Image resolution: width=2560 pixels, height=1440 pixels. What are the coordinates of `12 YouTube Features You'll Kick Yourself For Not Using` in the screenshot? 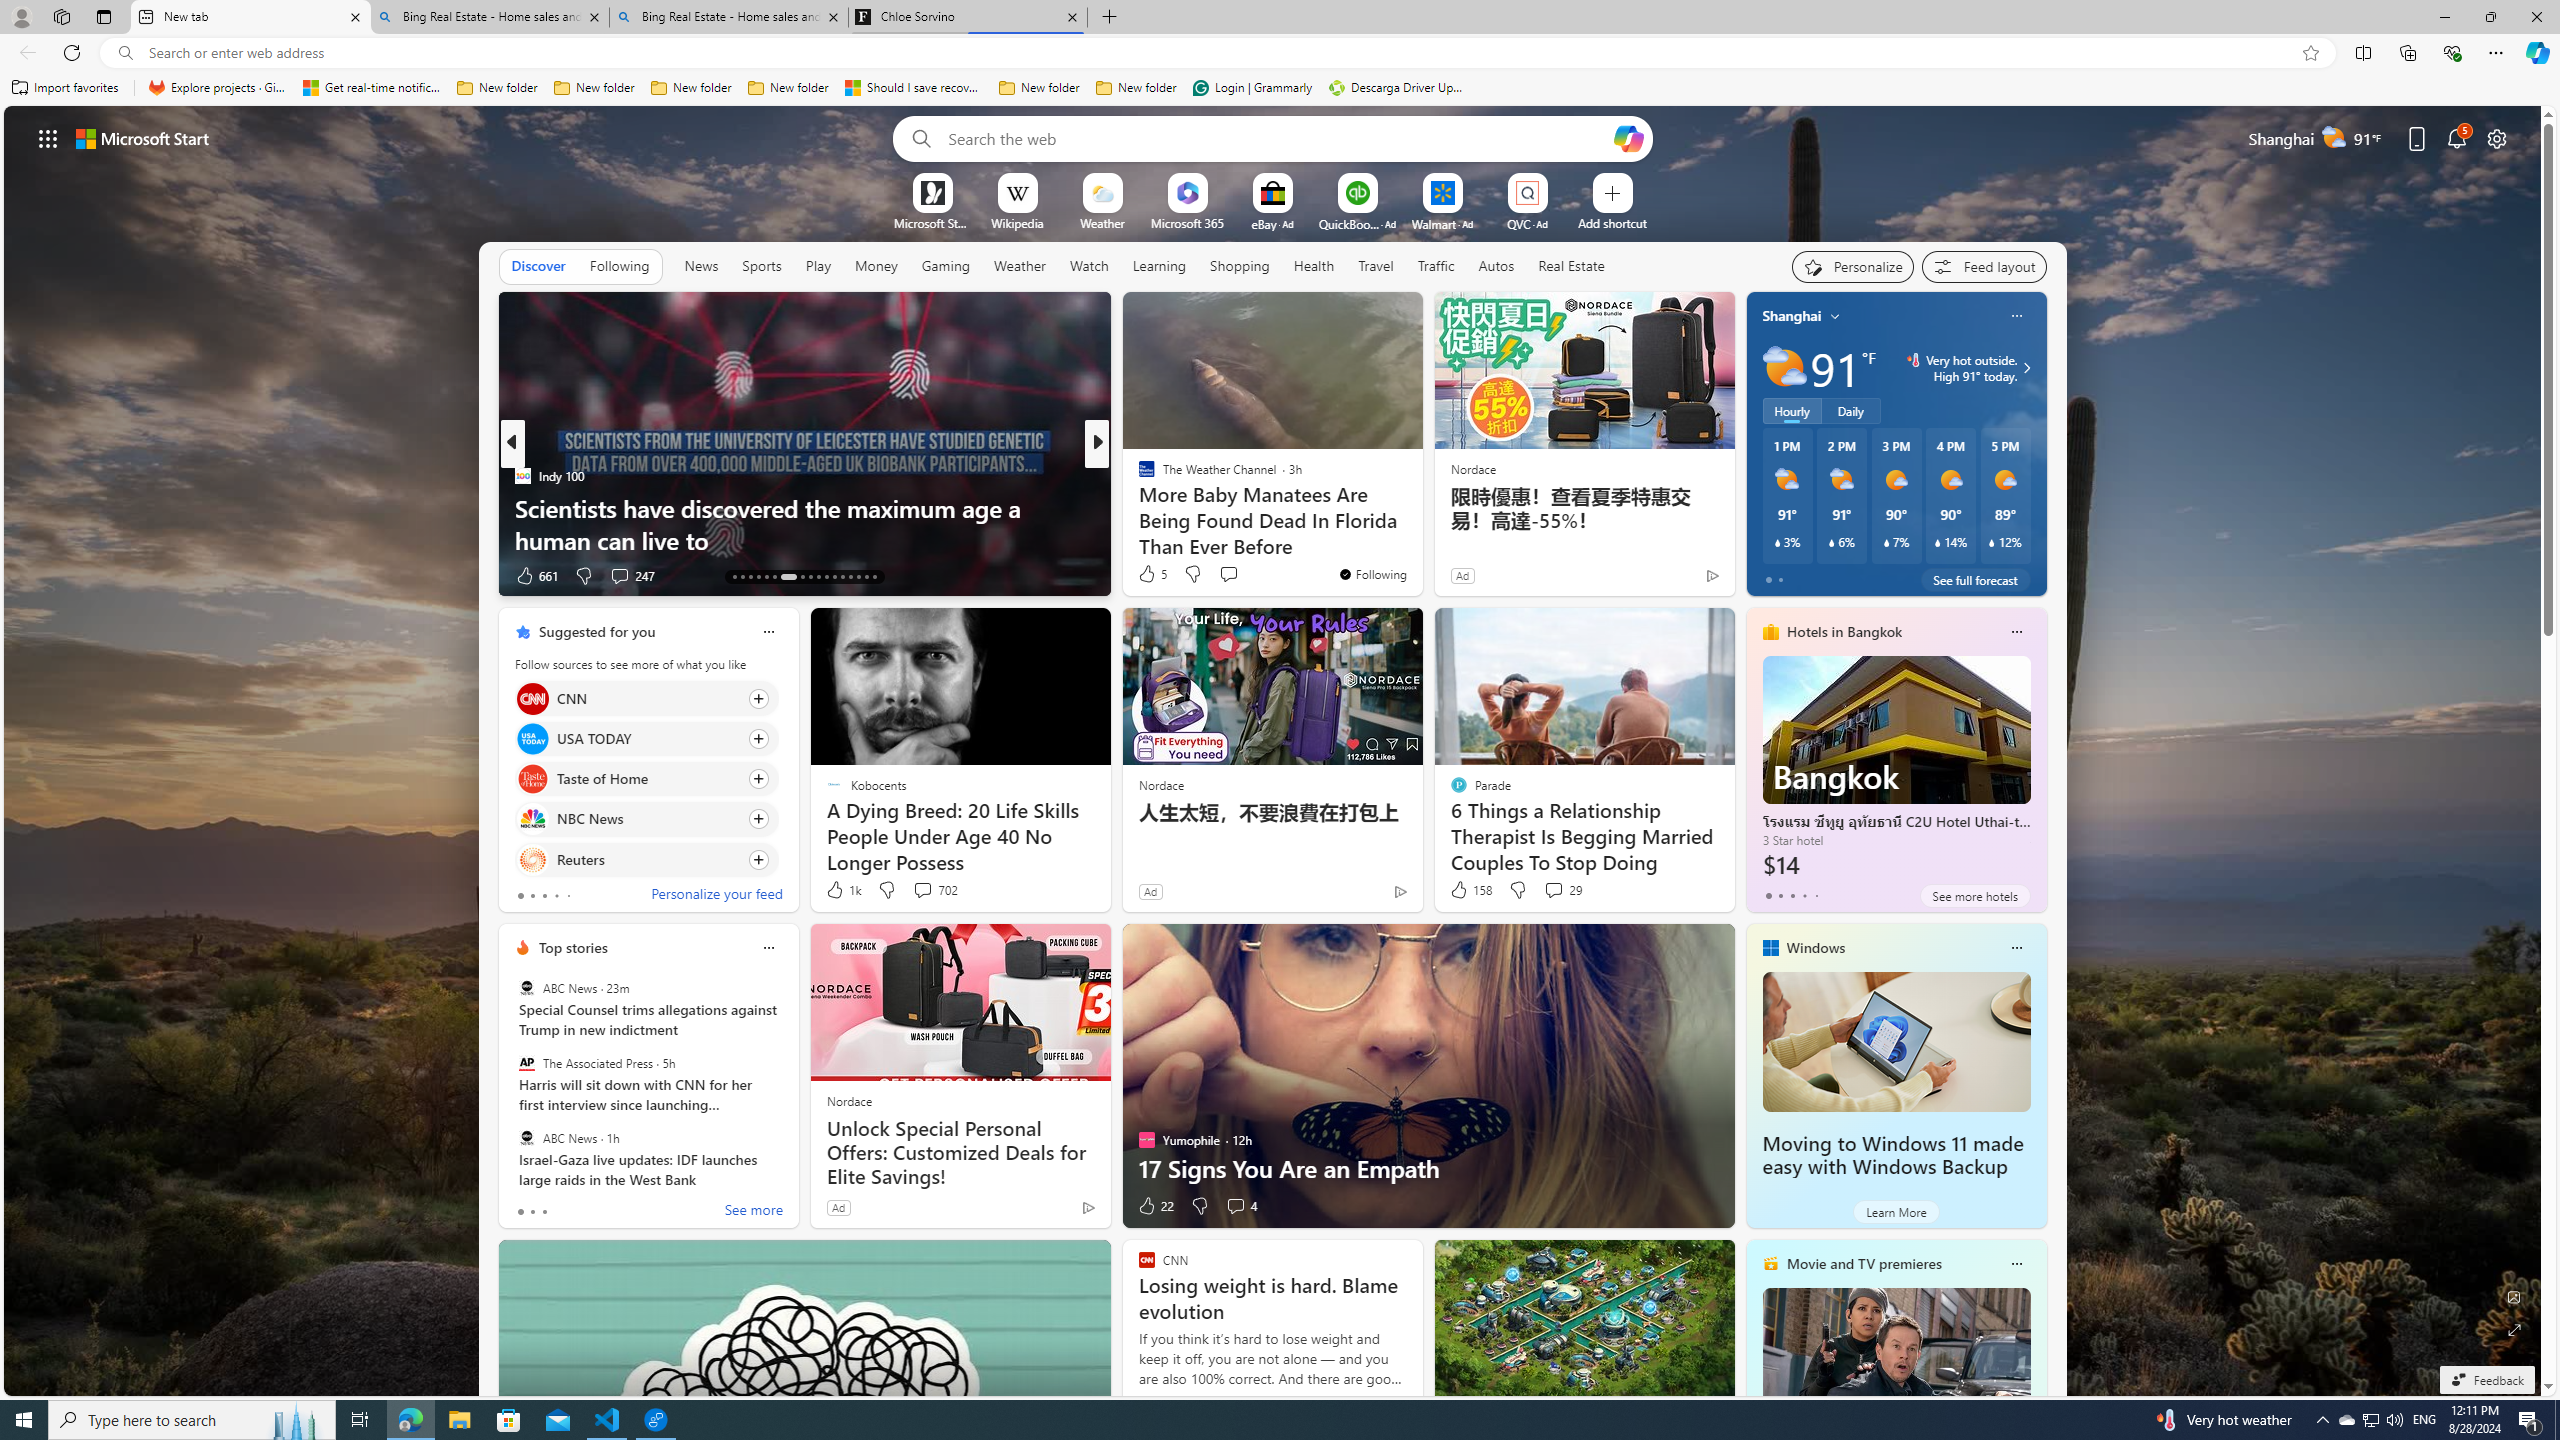 It's located at (1419, 524).